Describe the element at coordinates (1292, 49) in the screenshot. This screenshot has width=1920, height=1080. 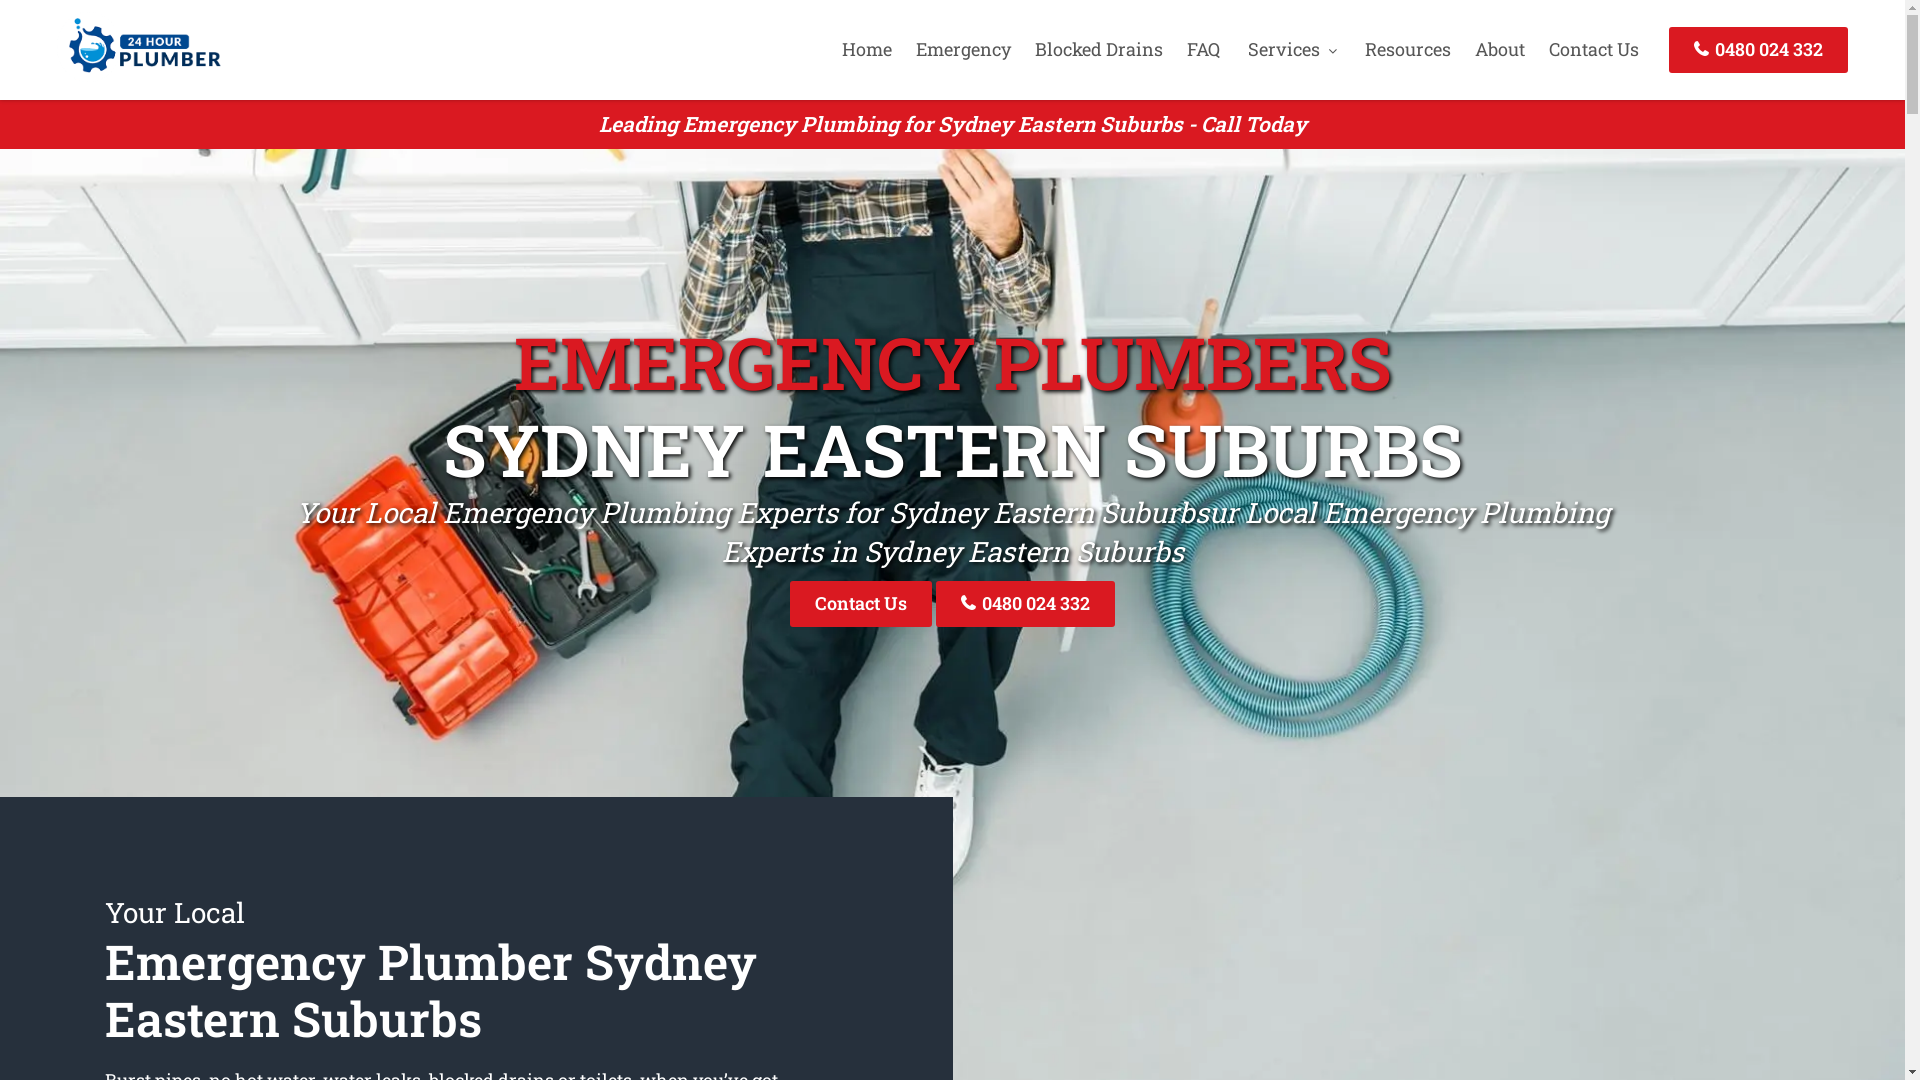
I see `Services` at that location.